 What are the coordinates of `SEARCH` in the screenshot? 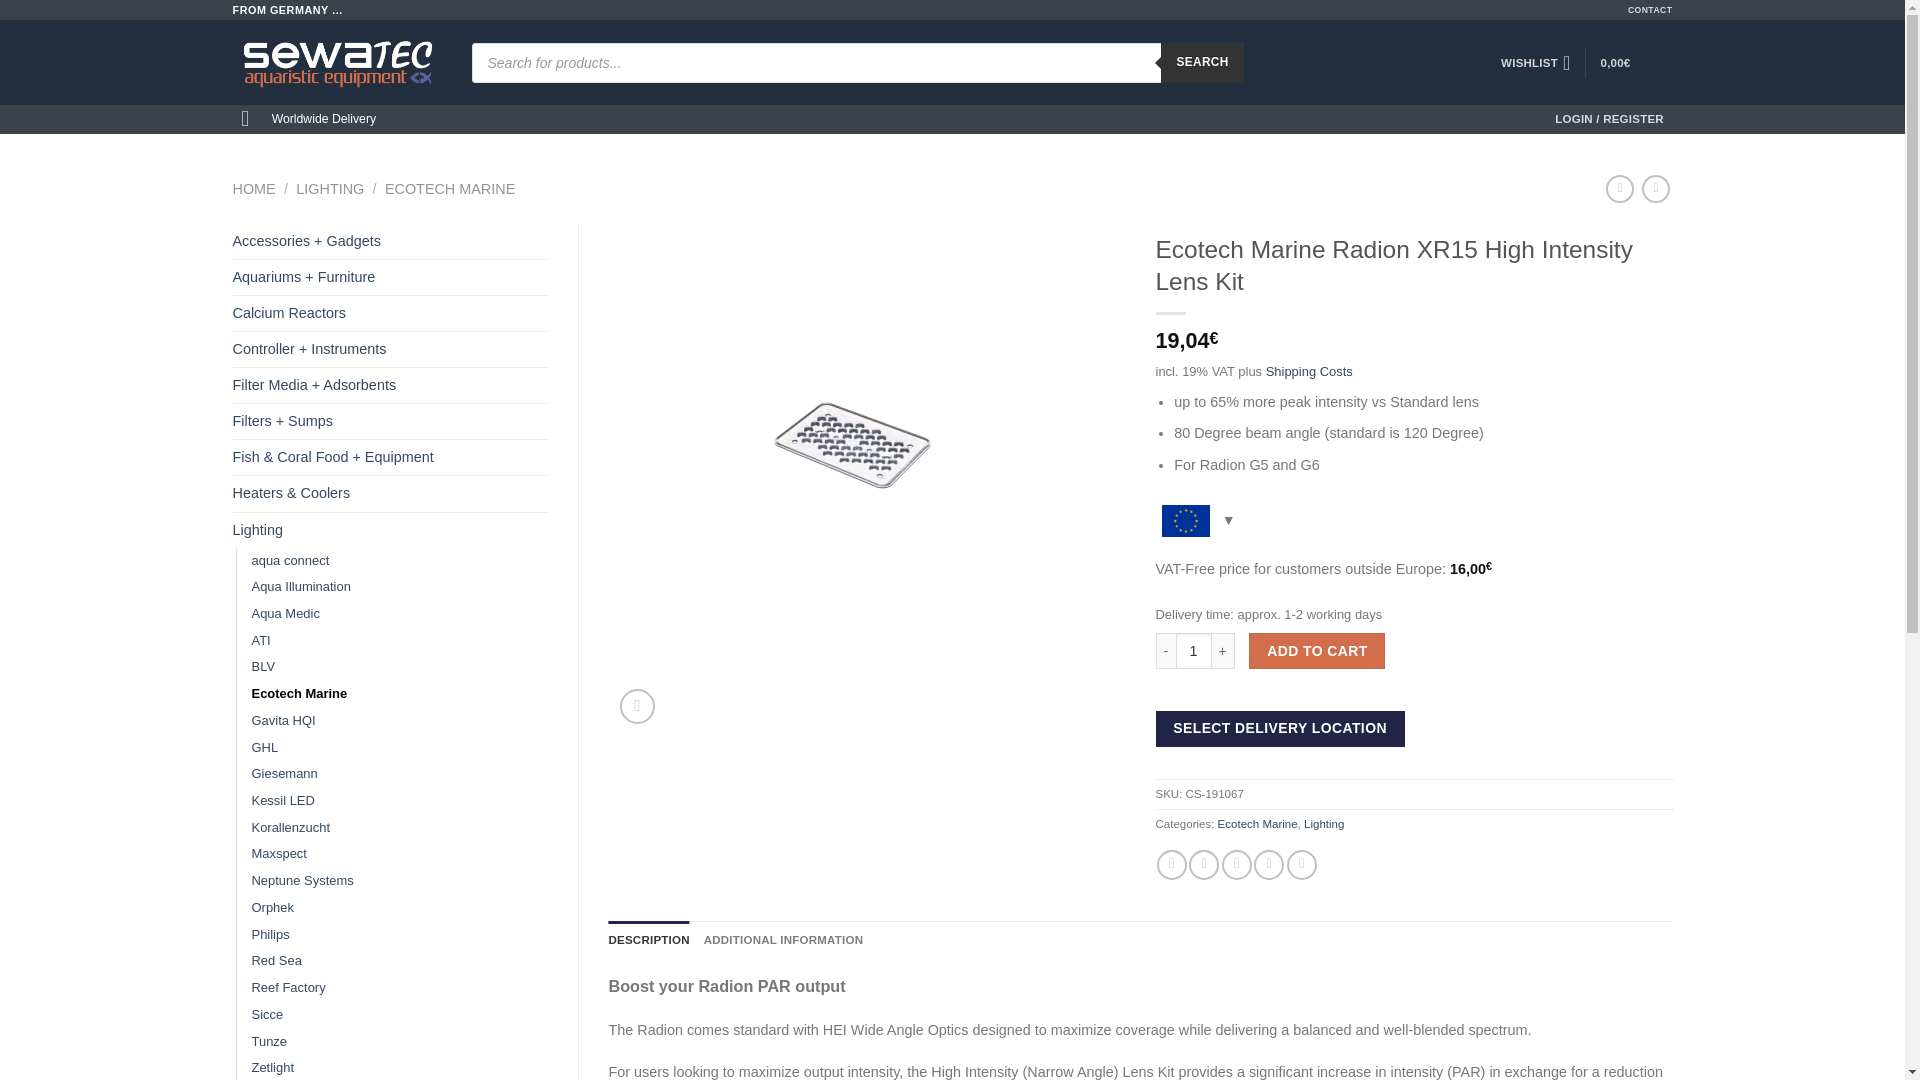 It's located at (1202, 63).